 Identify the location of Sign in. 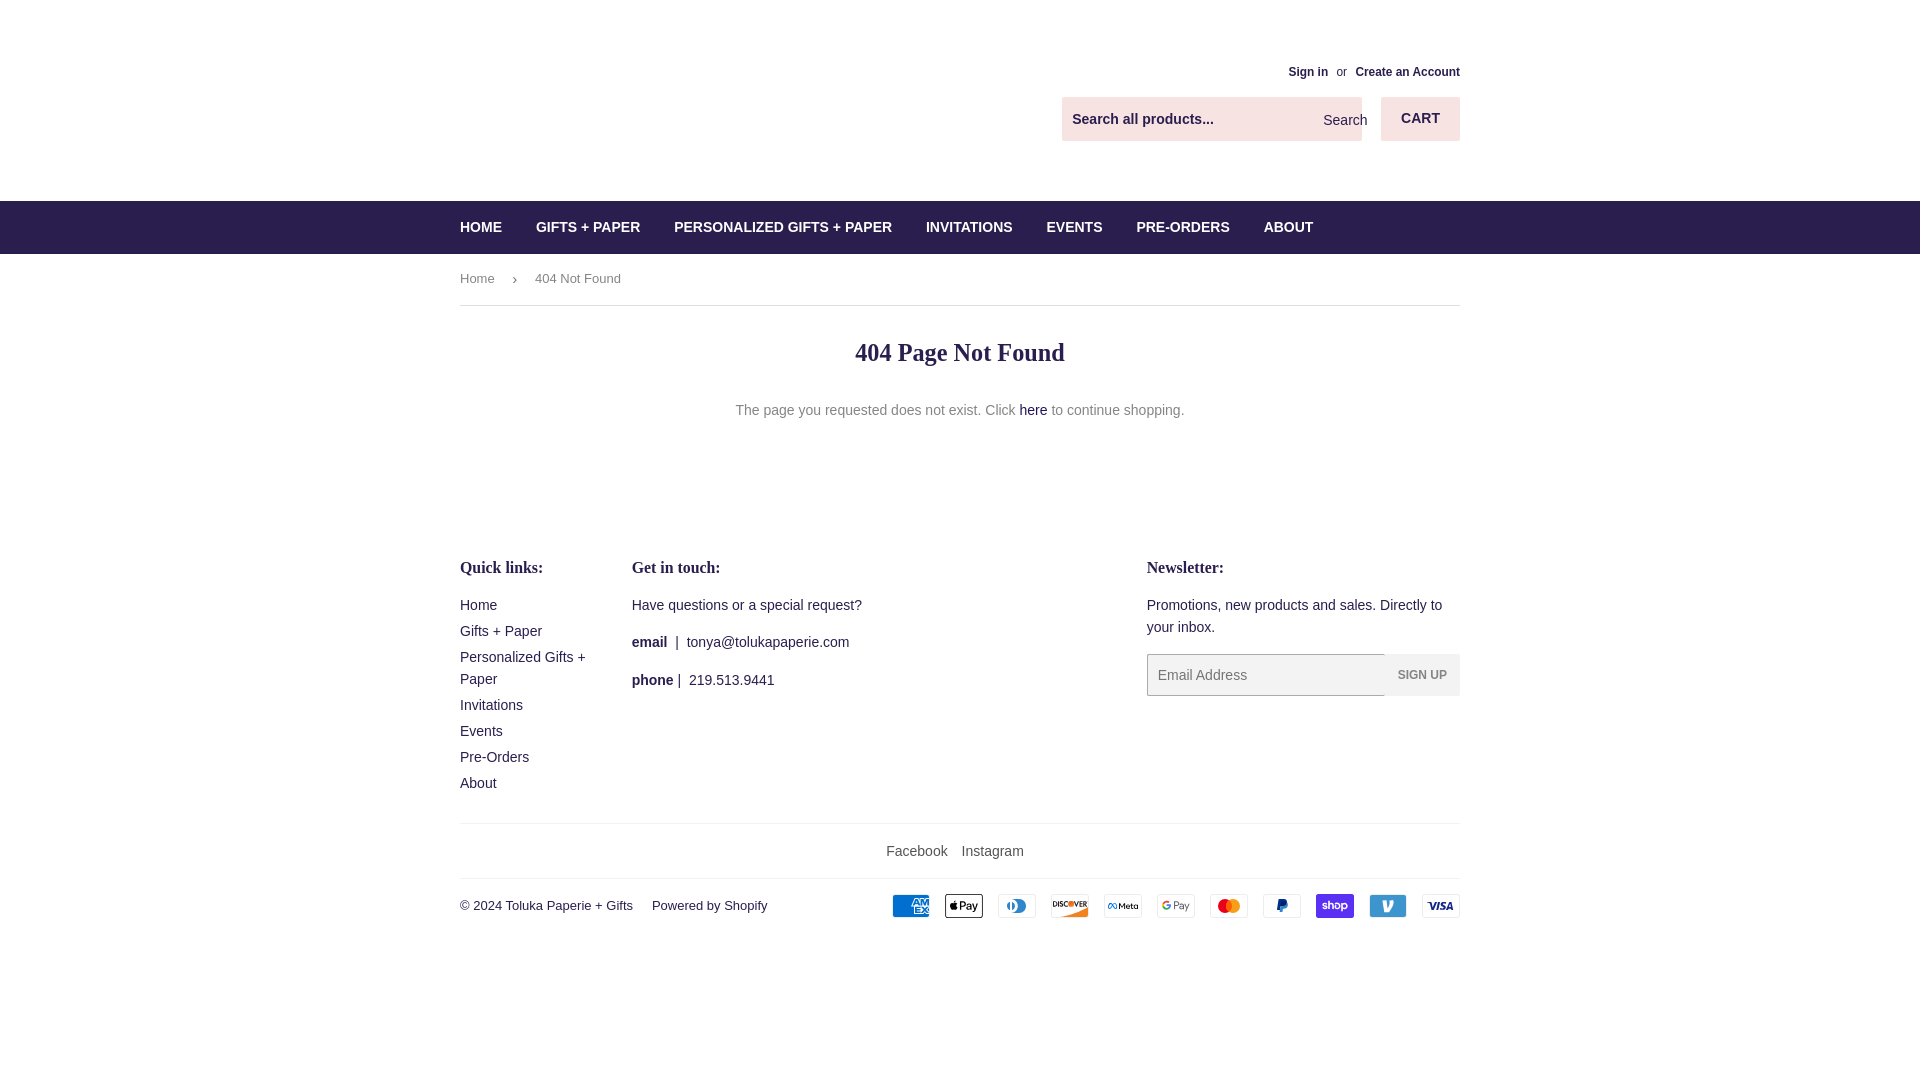
(1308, 71).